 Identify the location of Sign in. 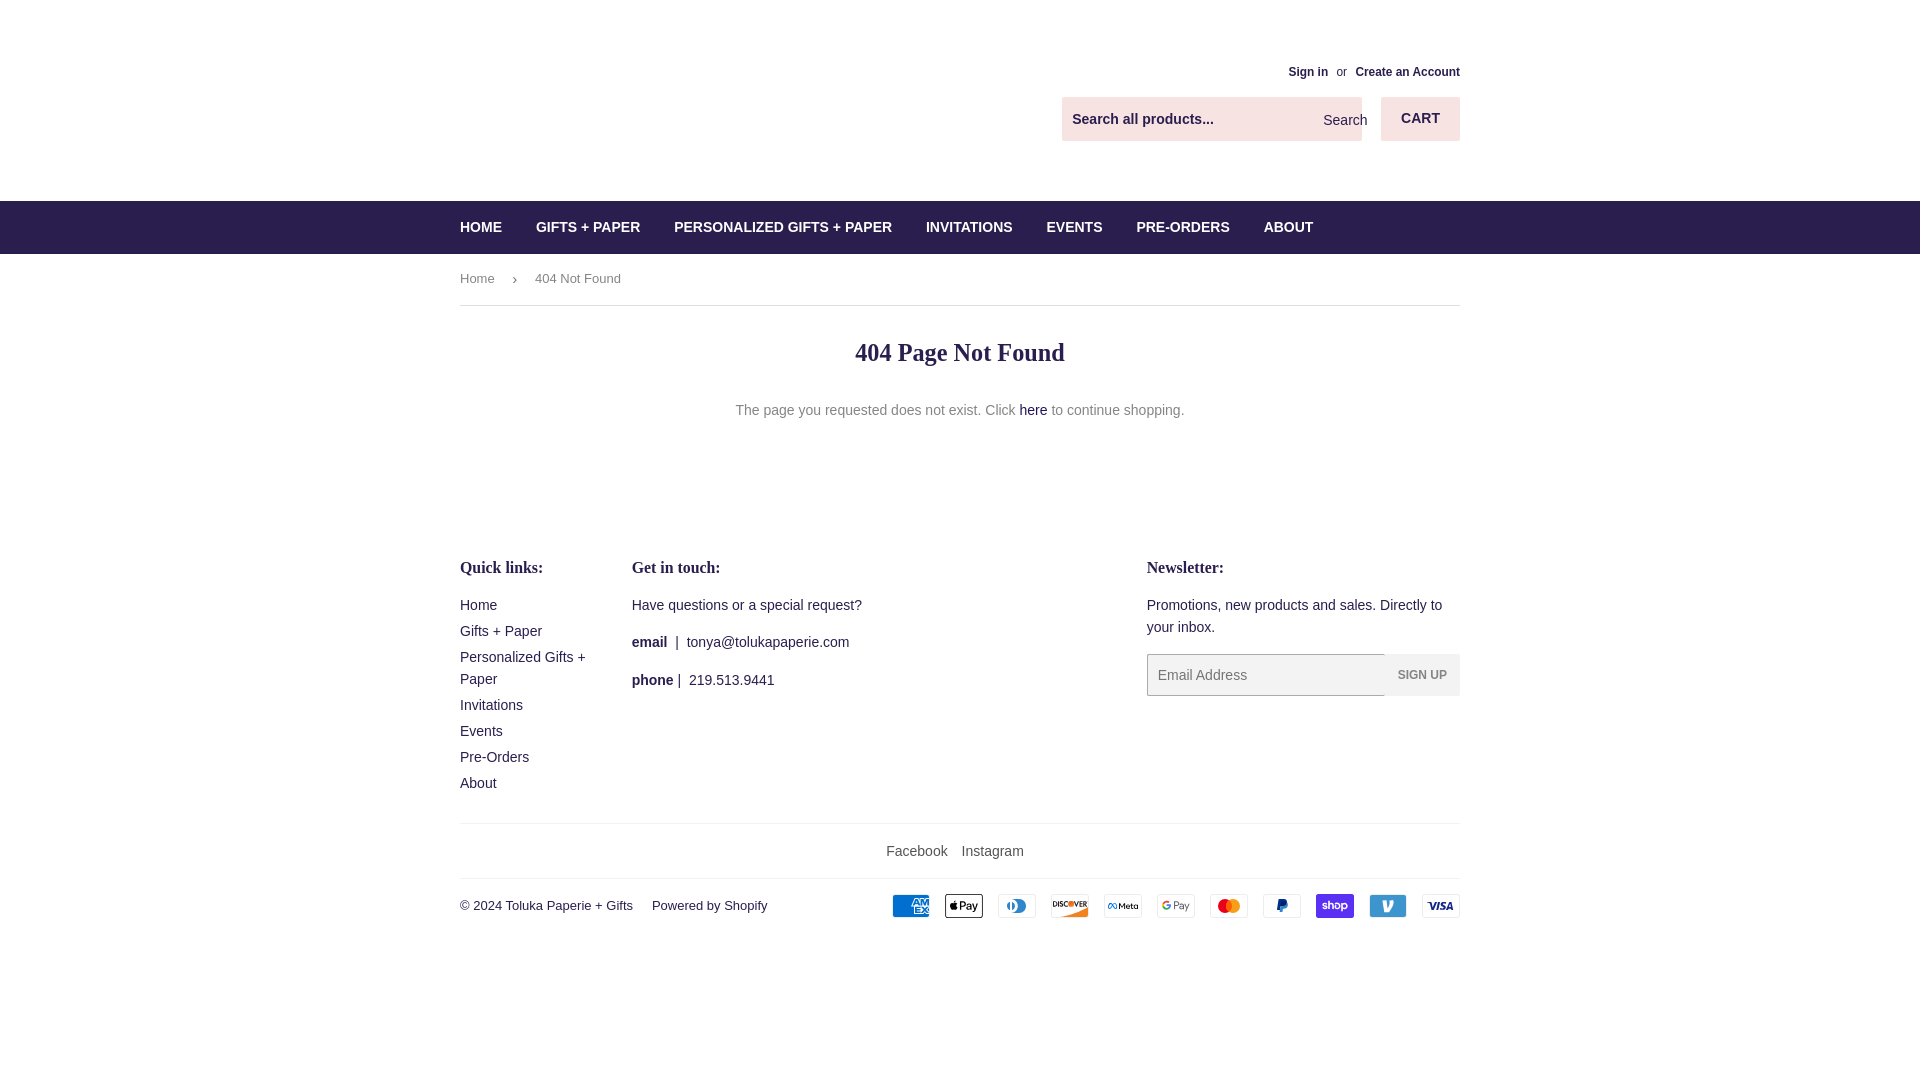
(1308, 71).